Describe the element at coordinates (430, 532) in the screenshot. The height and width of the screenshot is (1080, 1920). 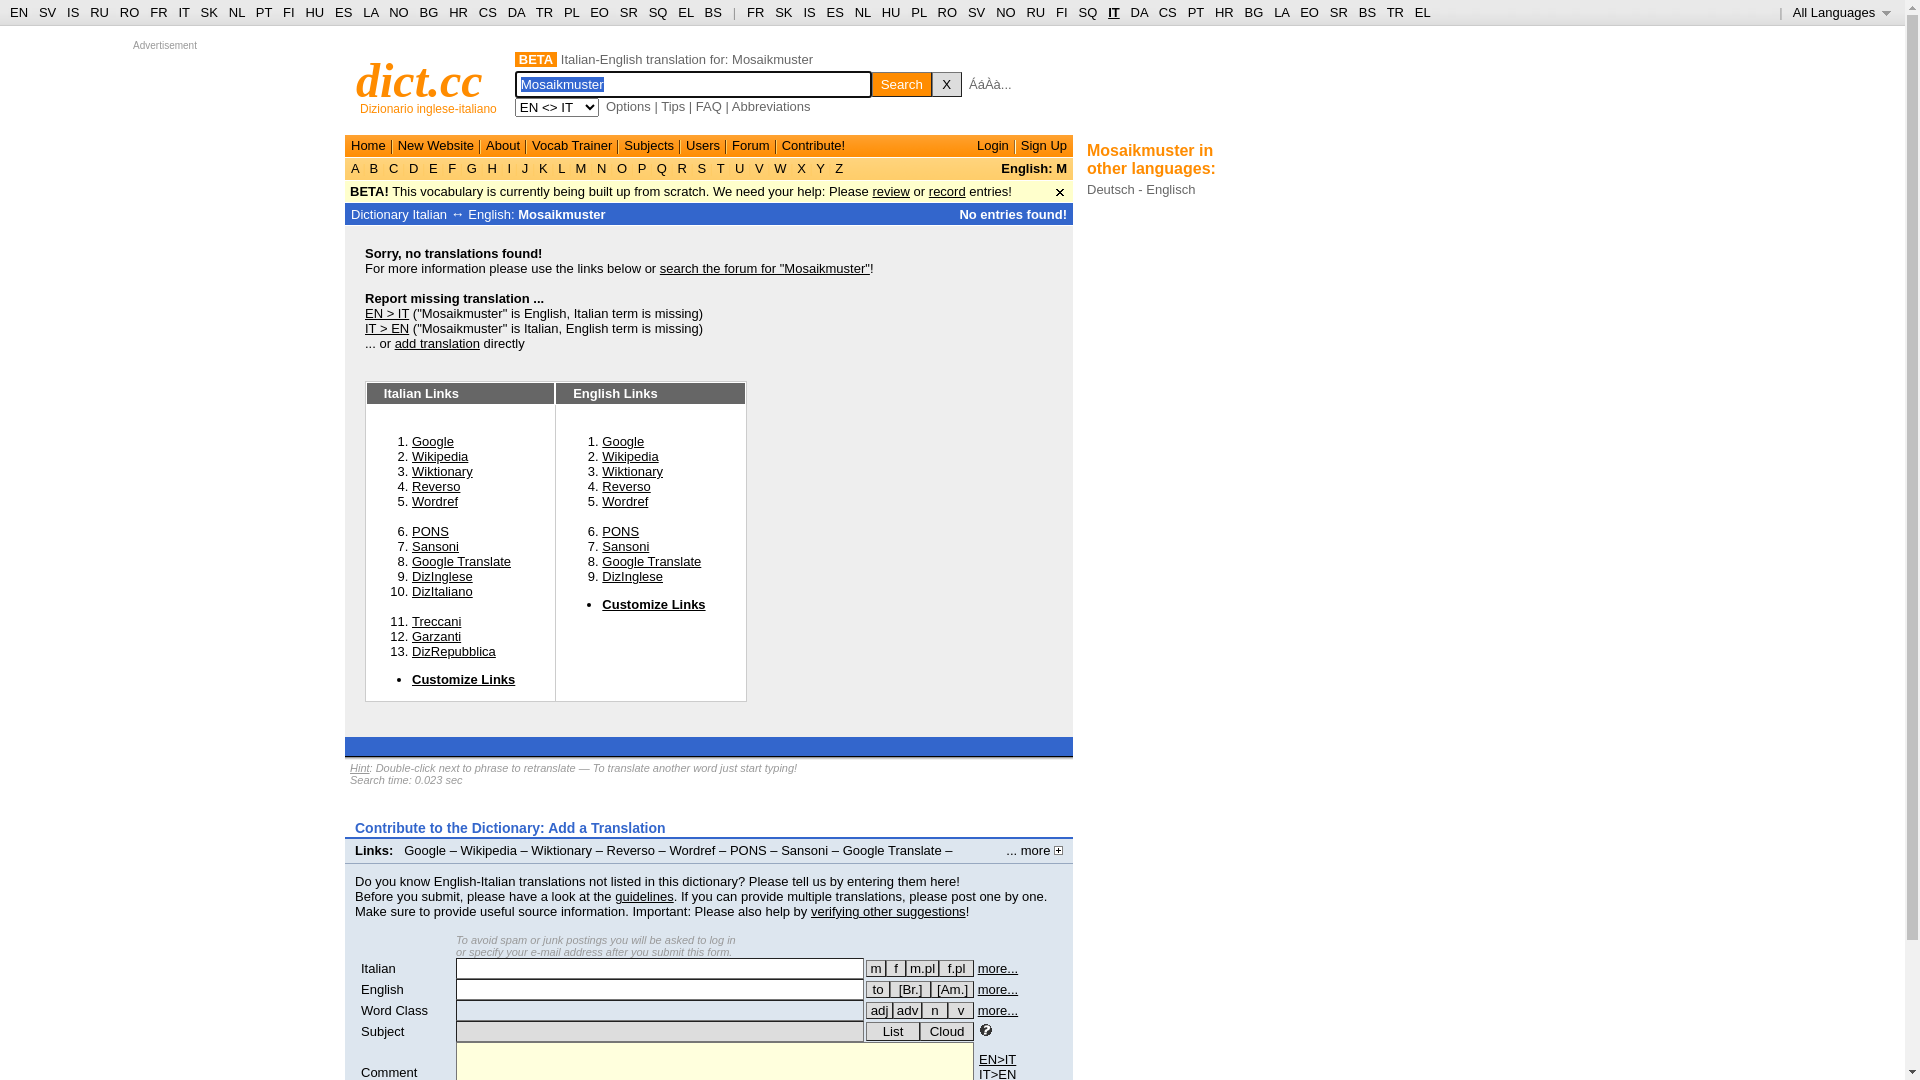
I see `PONS` at that location.